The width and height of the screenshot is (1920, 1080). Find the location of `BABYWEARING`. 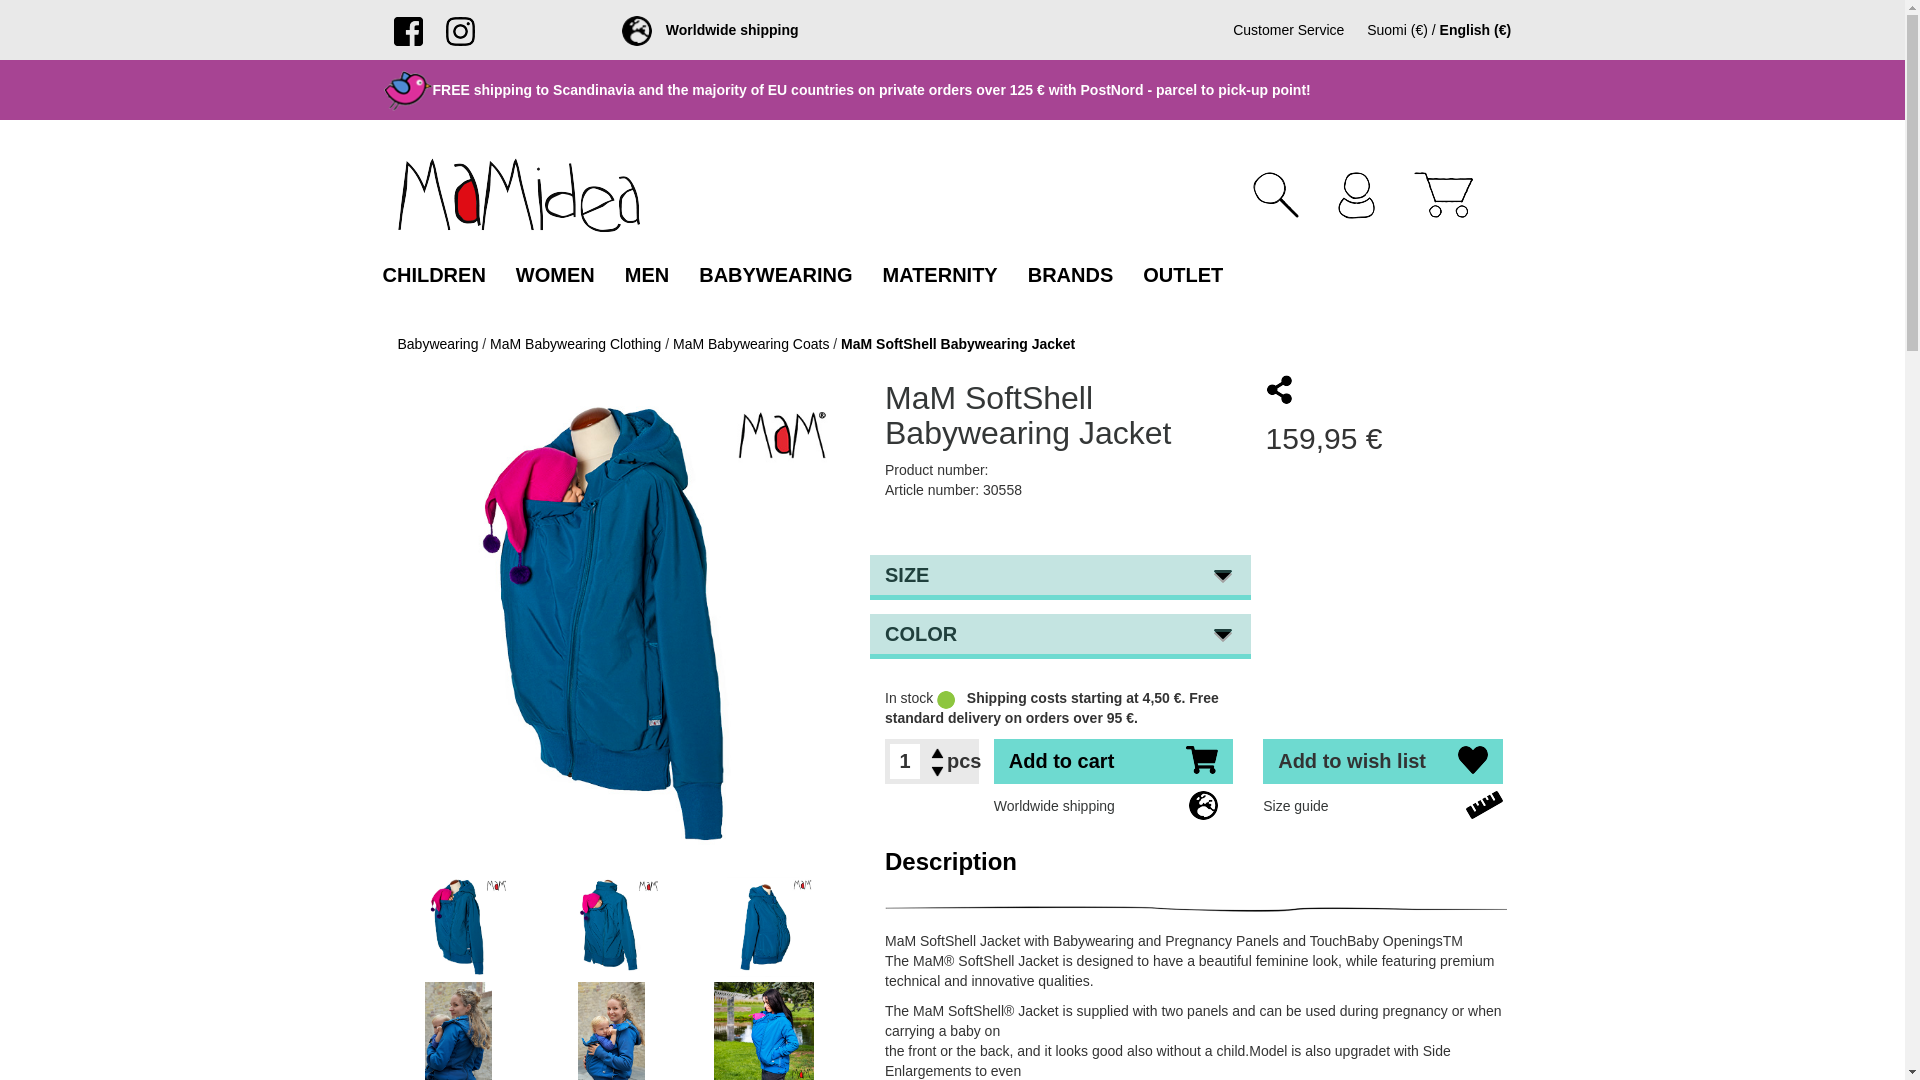

BABYWEARING is located at coordinates (775, 274).